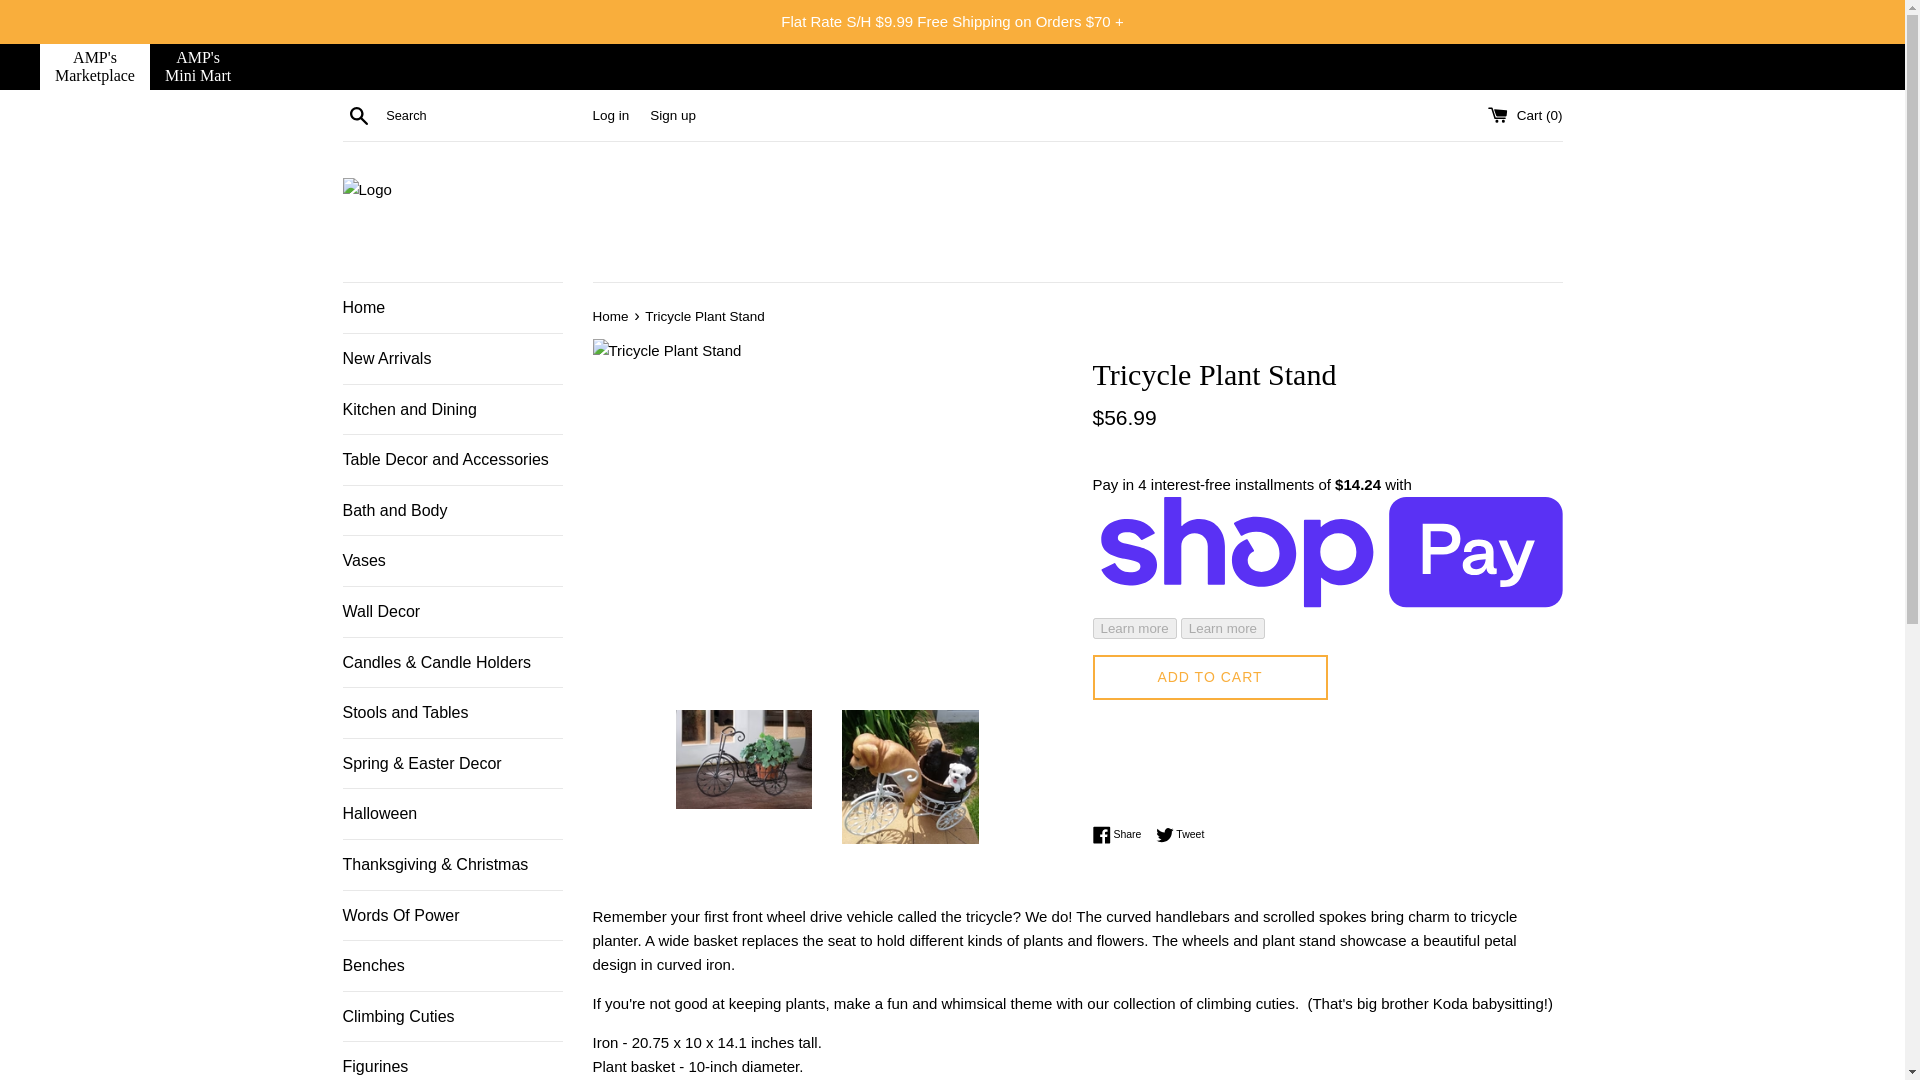 The width and height of the screenshot is (1920, 1080). I want to click on Words Of Power, so click(452, 1017).